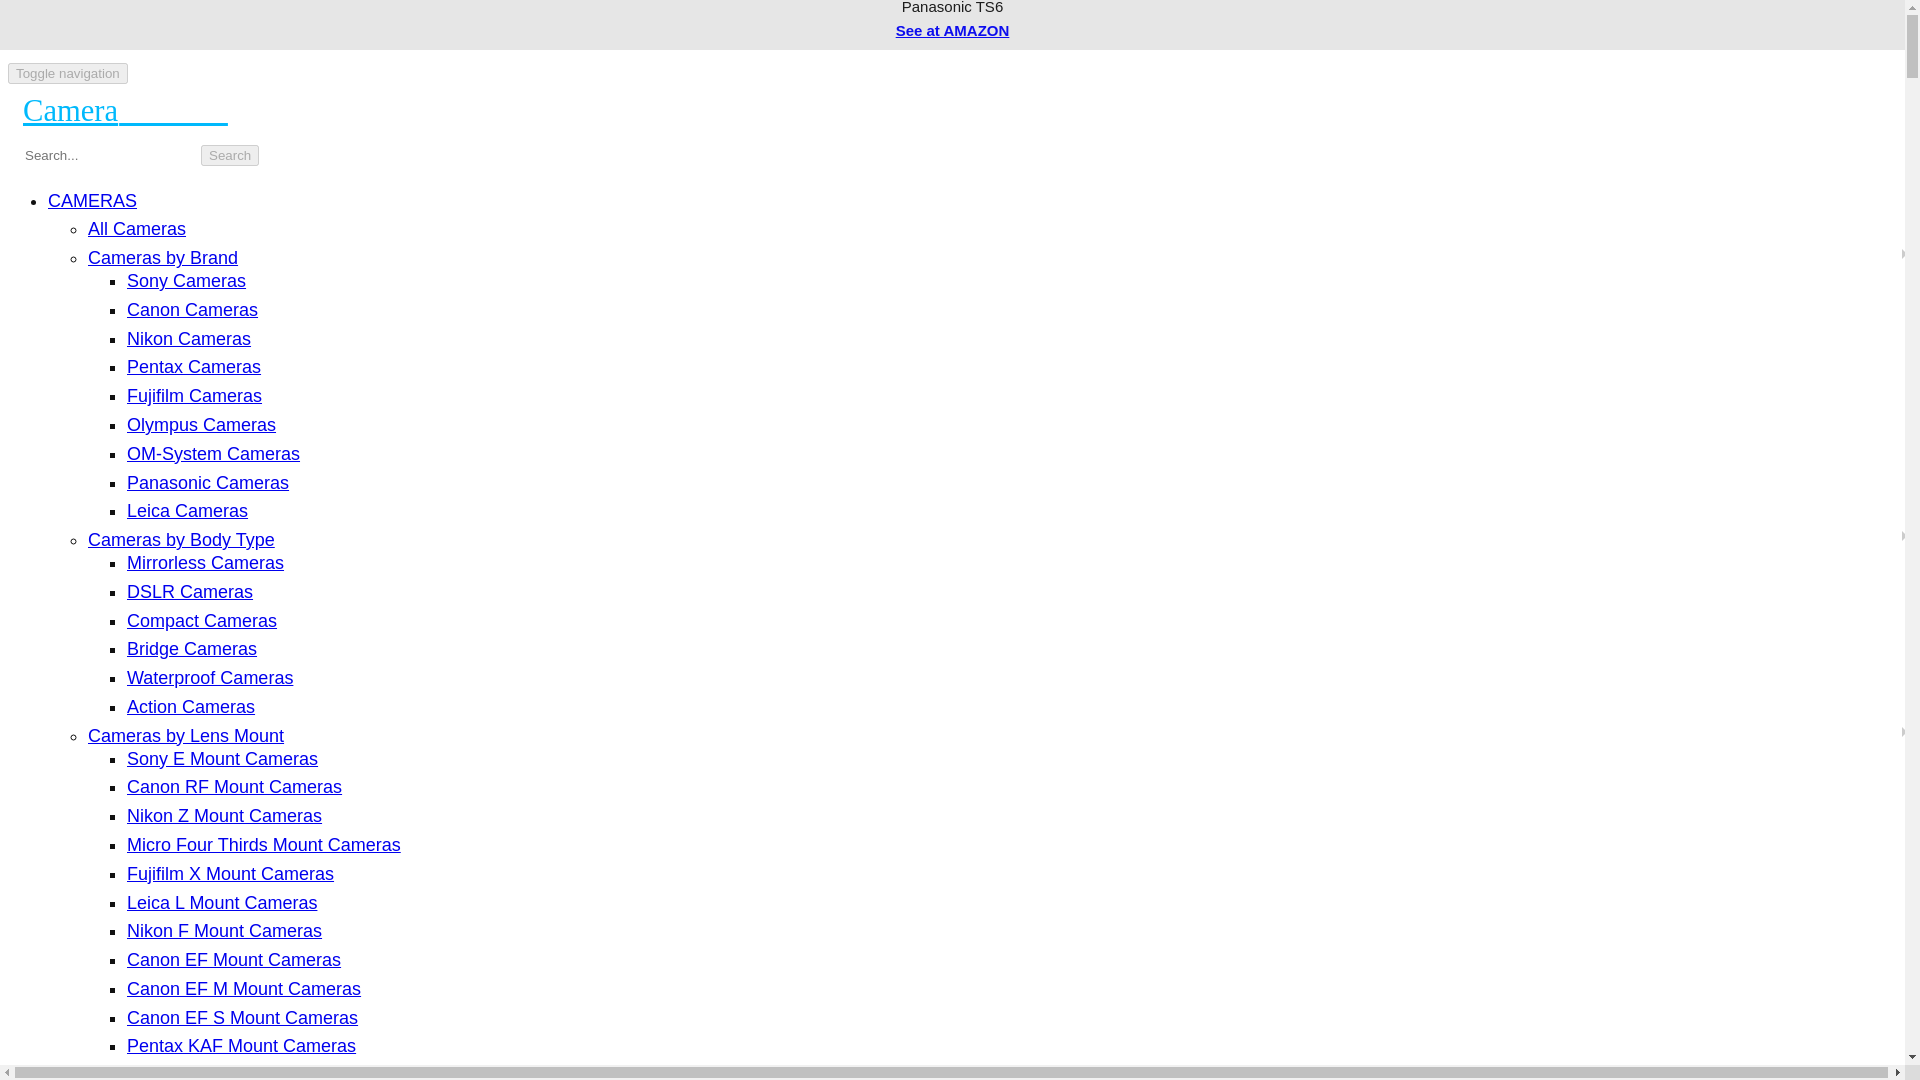  Describe the element at coordinates (163, 258) in the screenshot. I see `Cameras by Brand` at that location.